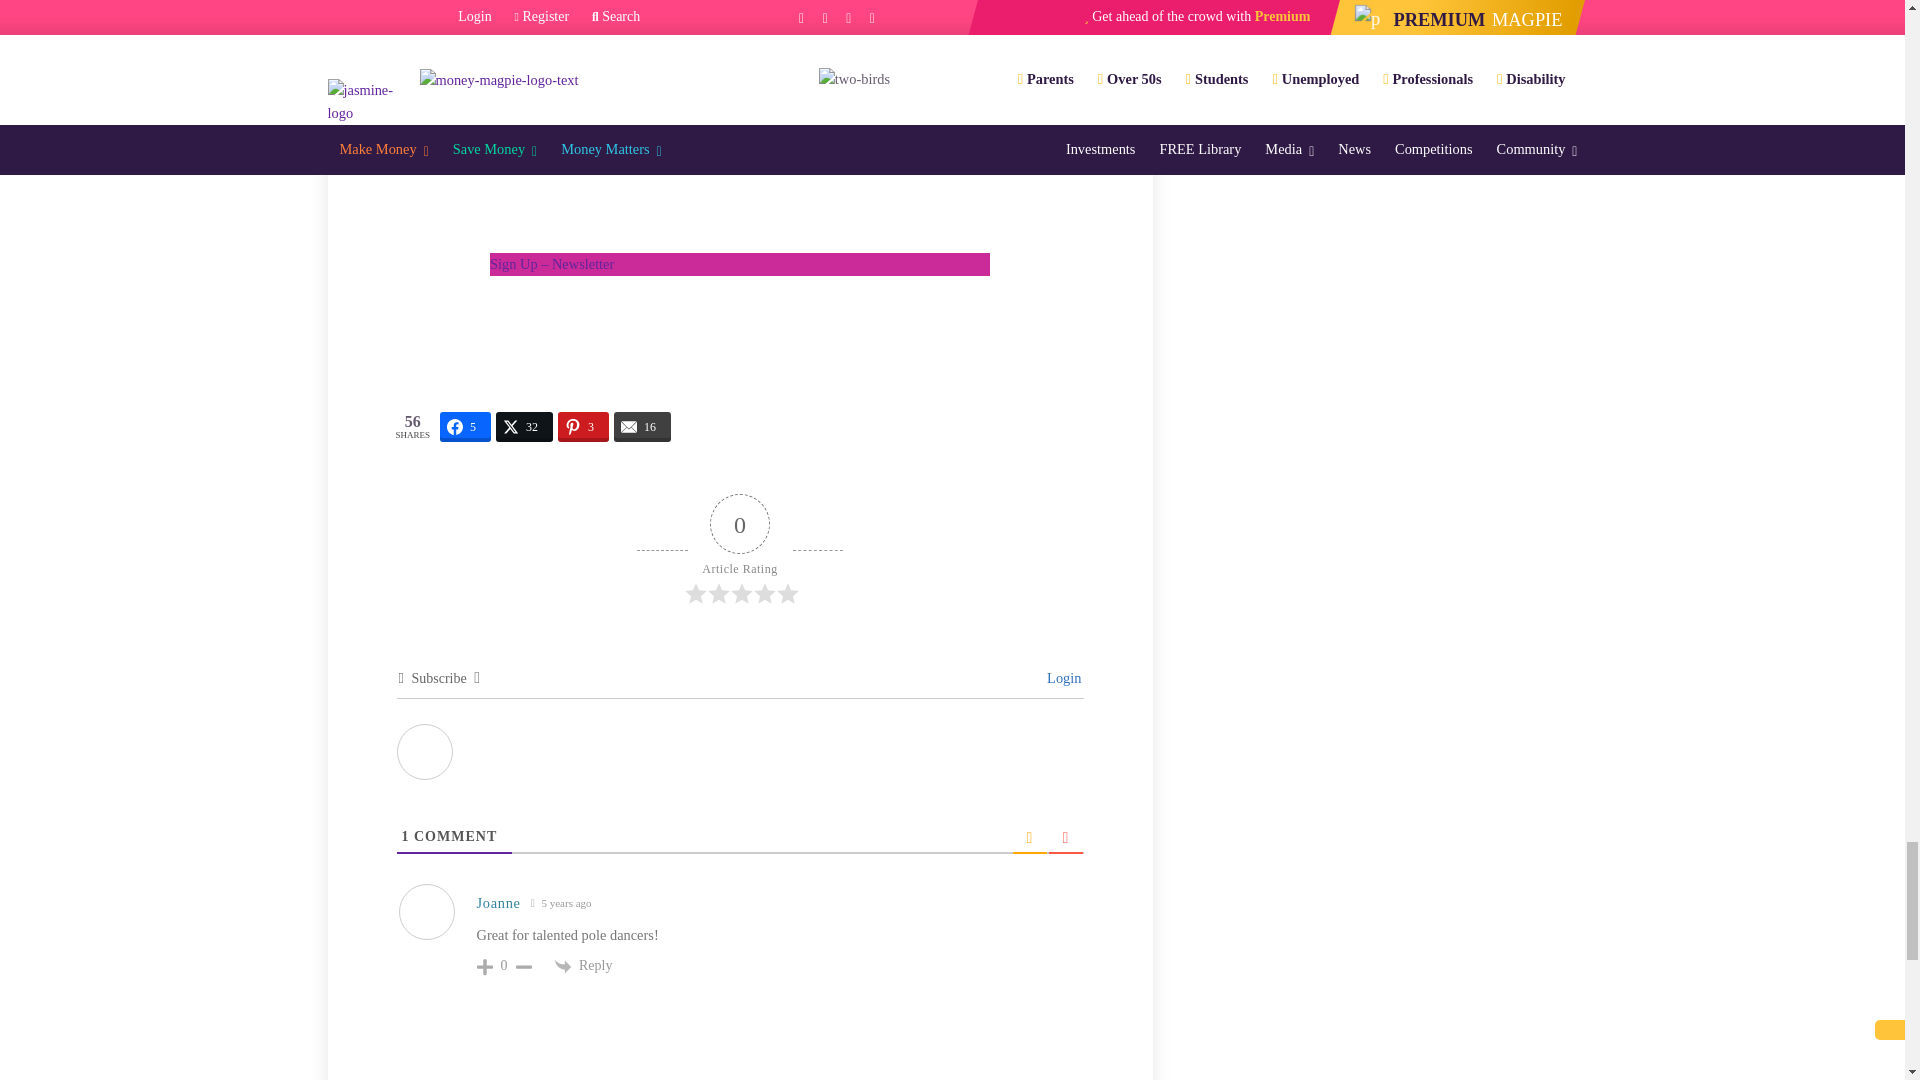 The height and width of the screenshot is (1080, 1920). What do you see at coordinates (465, 426) in the screenshot?
I see `Share on Facebook` at bounding box center [465, 426].